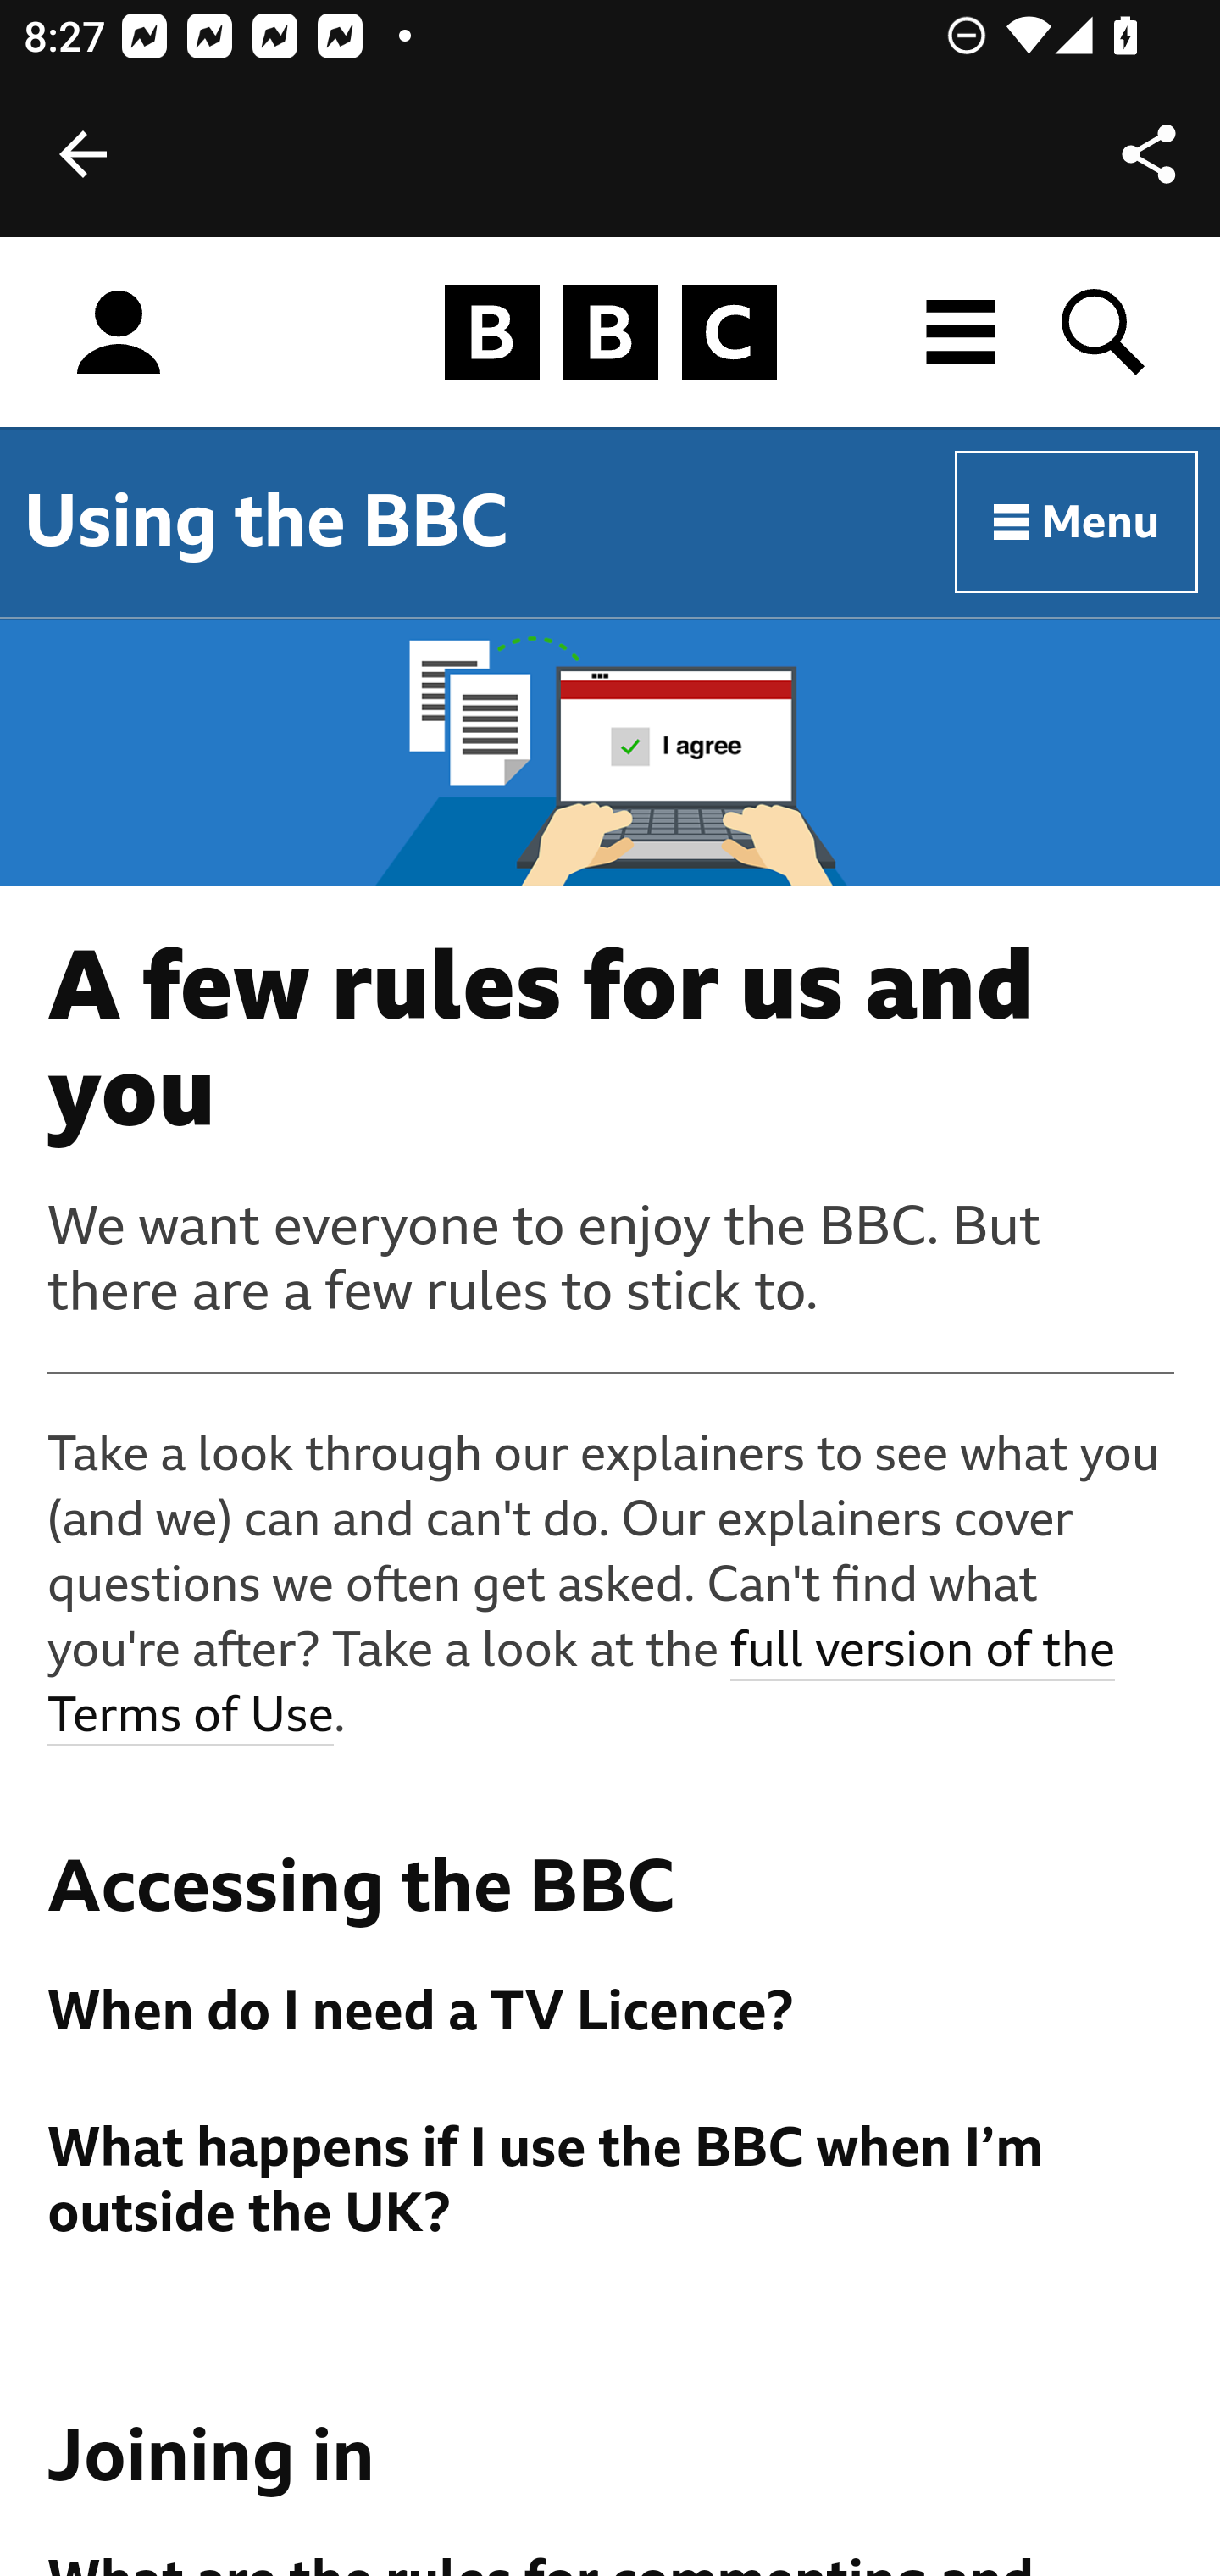 This screenshot has height=2576, width=1220. What do you see at coordinates (1078, 523) in the screenshot?
I see `Menu` at bounding box center [1078, 523].